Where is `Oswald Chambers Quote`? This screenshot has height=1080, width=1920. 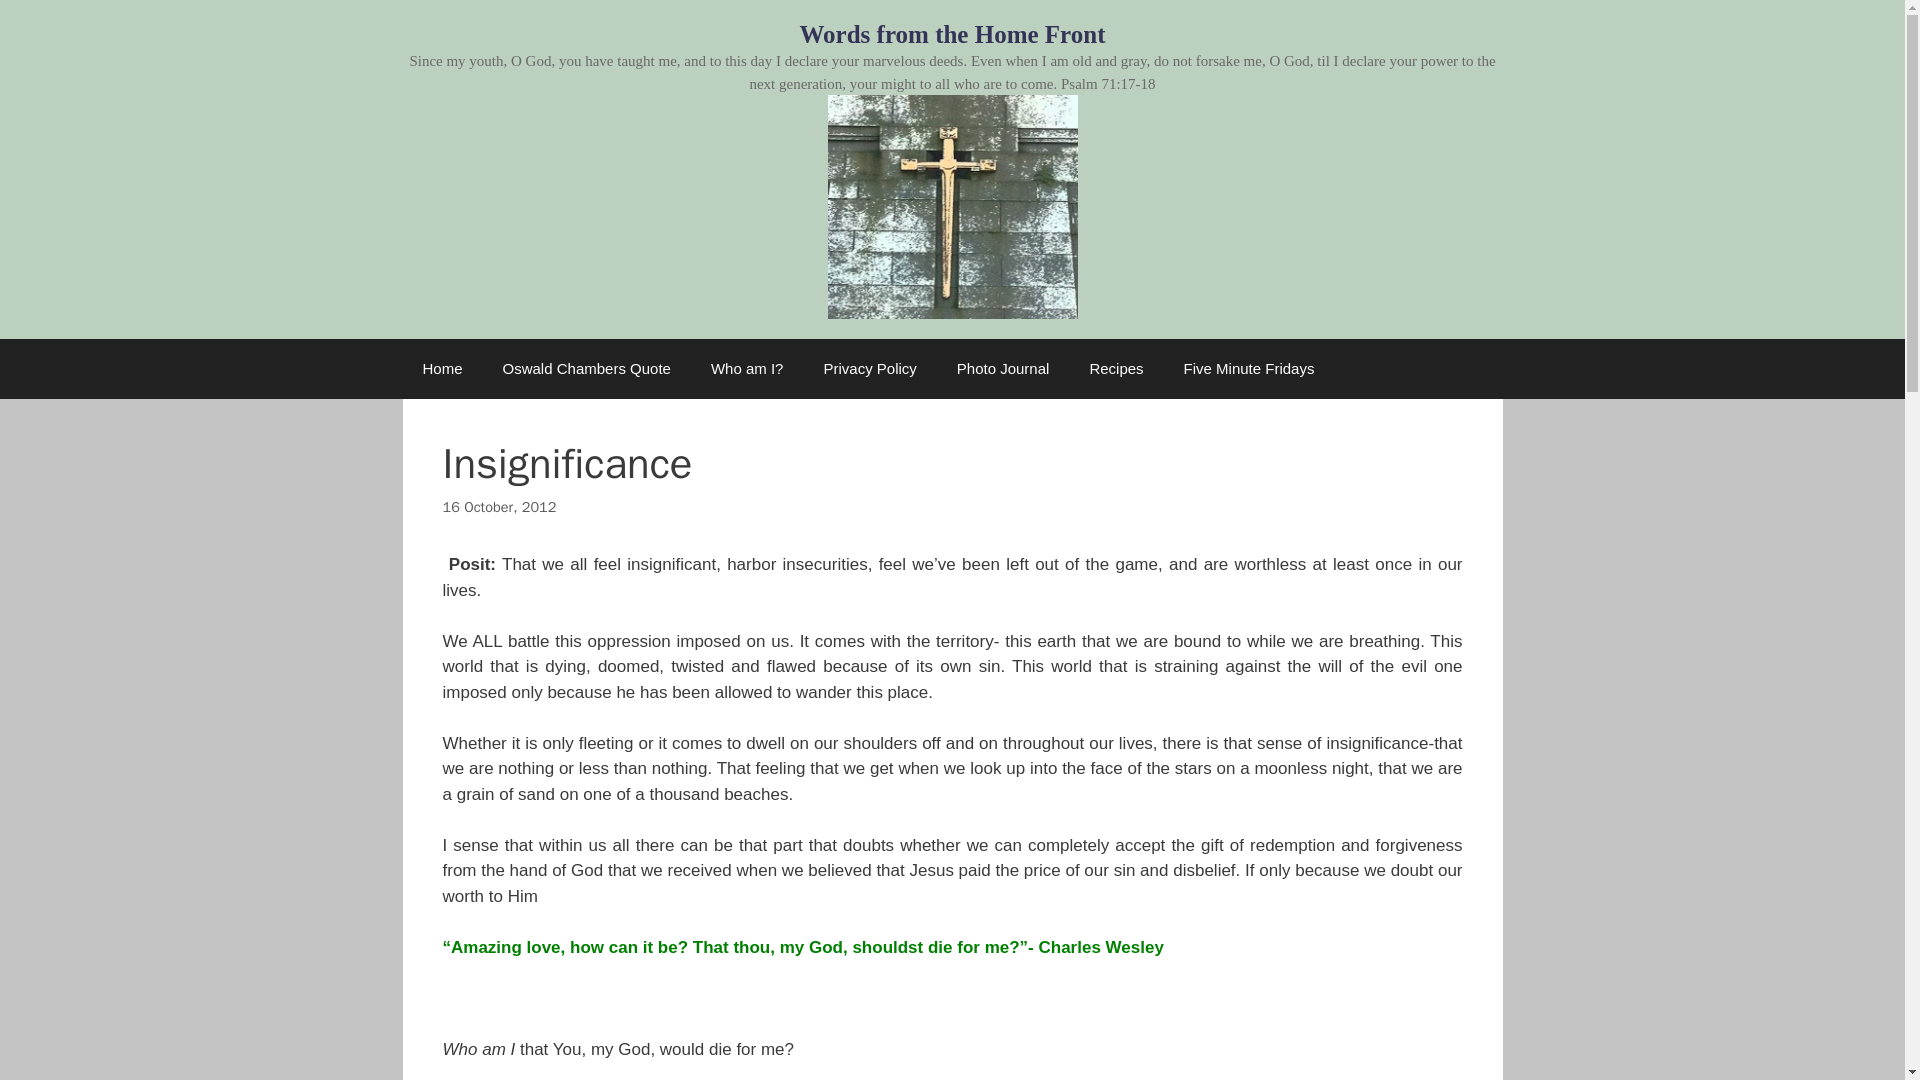 Oswald Chambers Quote is located at coordinates (587, 368).